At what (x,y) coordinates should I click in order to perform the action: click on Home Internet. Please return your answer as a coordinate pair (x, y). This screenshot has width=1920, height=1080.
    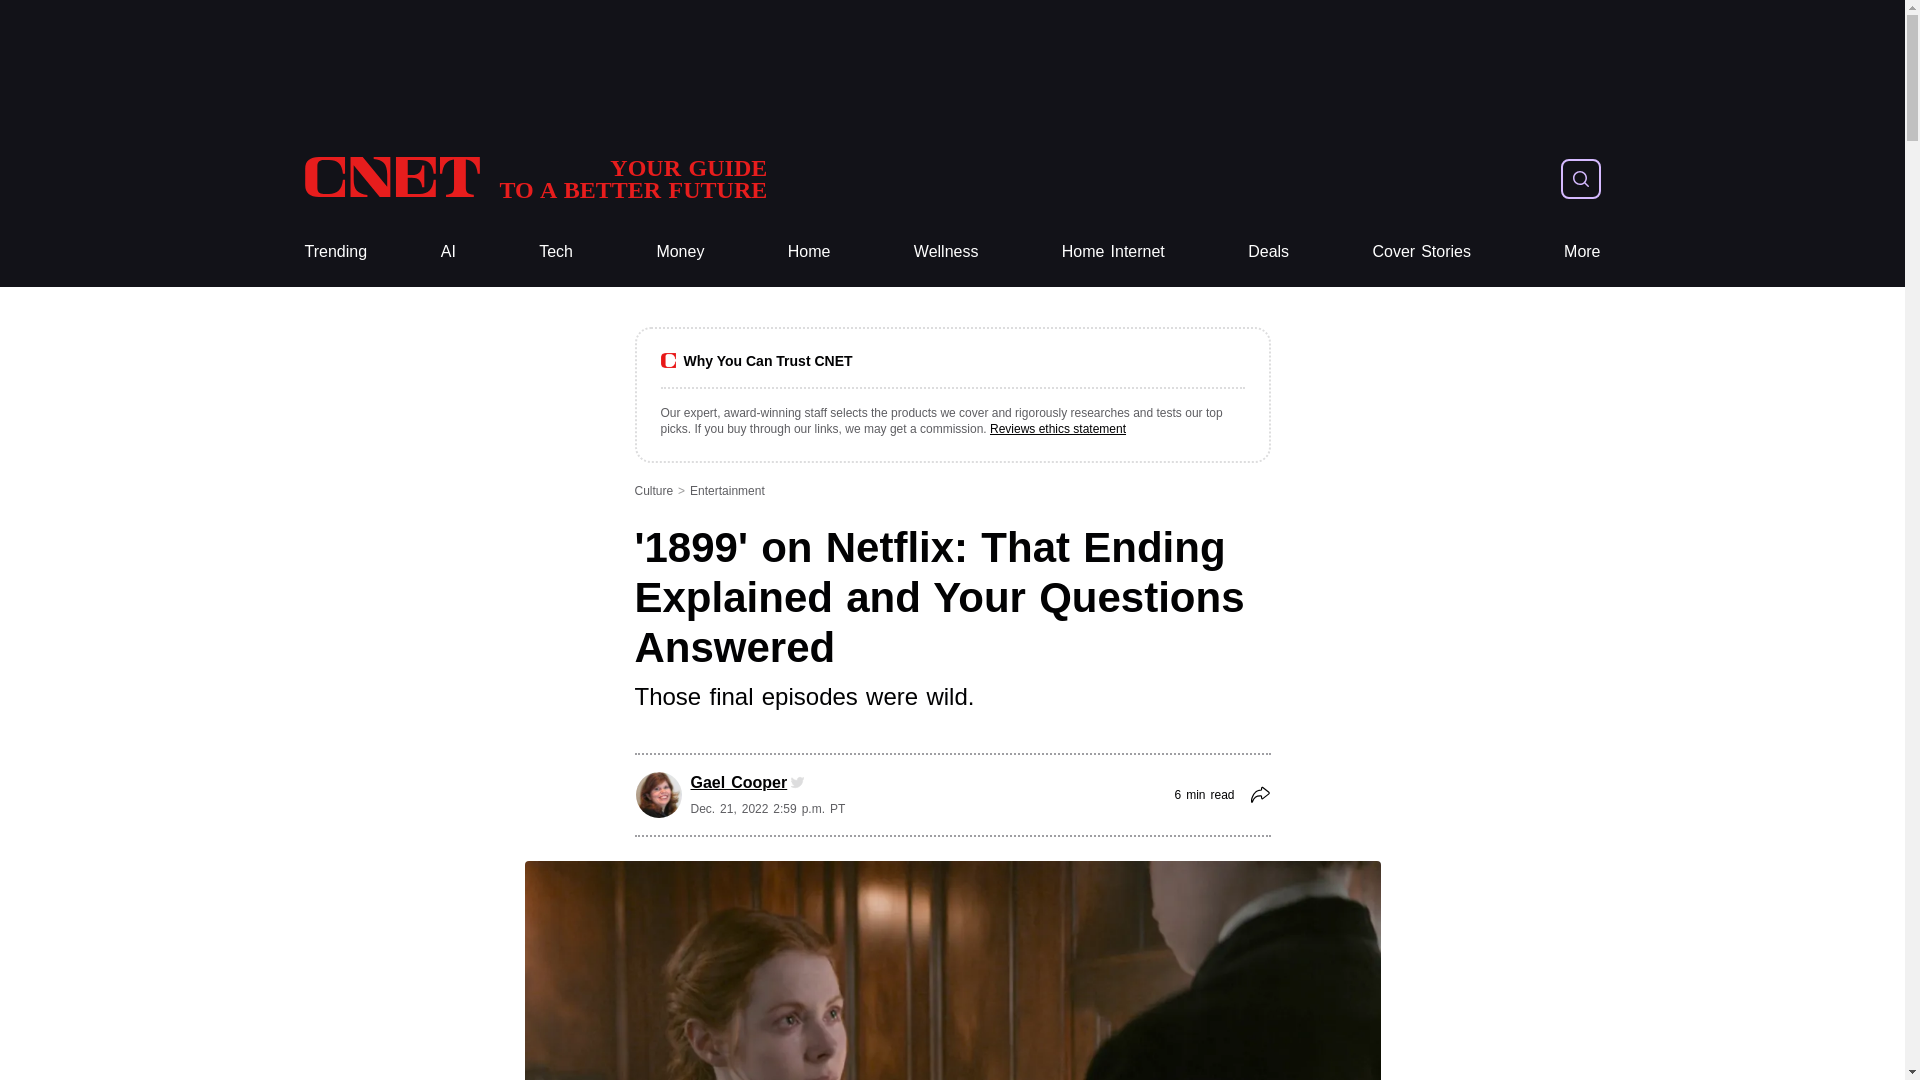
    Looking at the image, I should click on (1582, 252).